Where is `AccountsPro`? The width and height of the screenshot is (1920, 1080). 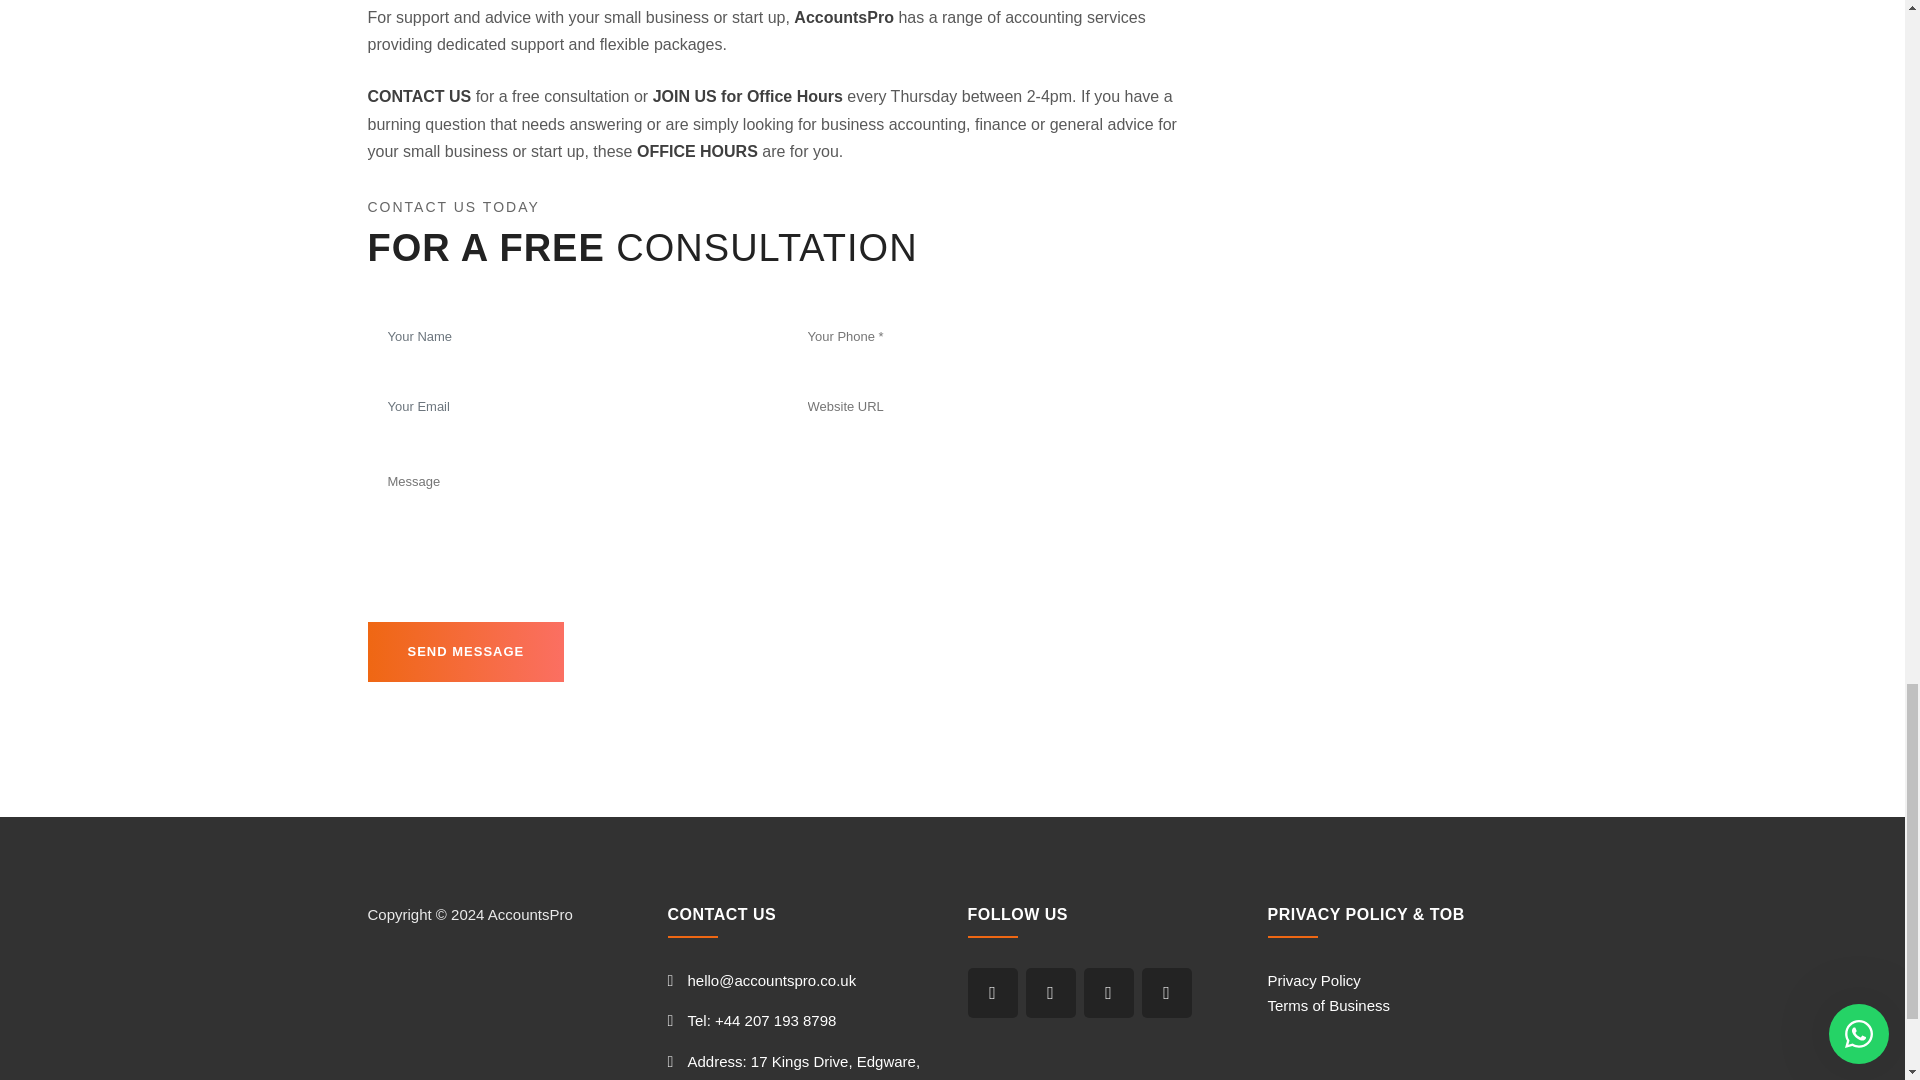
AccountsPro is located at coordinates (844, 16).